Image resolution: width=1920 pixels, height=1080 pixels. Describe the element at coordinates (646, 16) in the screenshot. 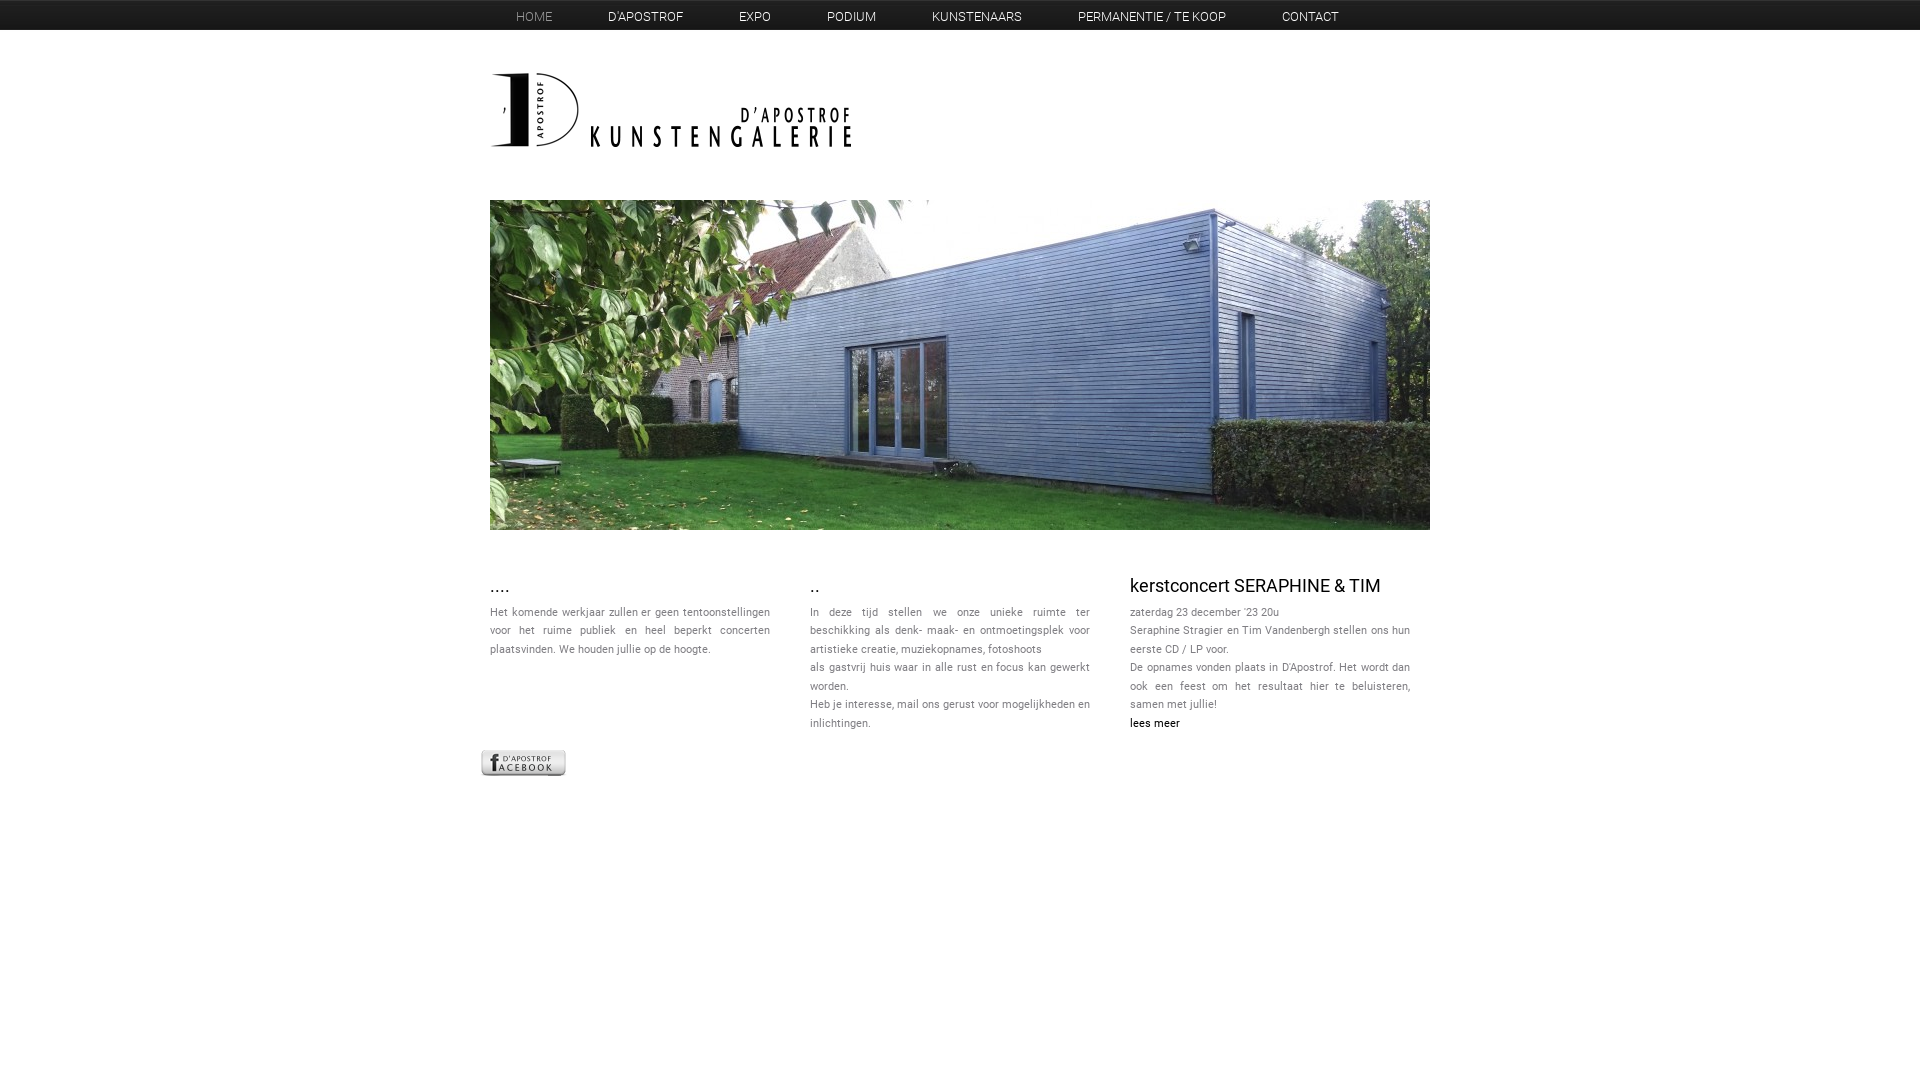

I see `D'APOSTROF` at that location.